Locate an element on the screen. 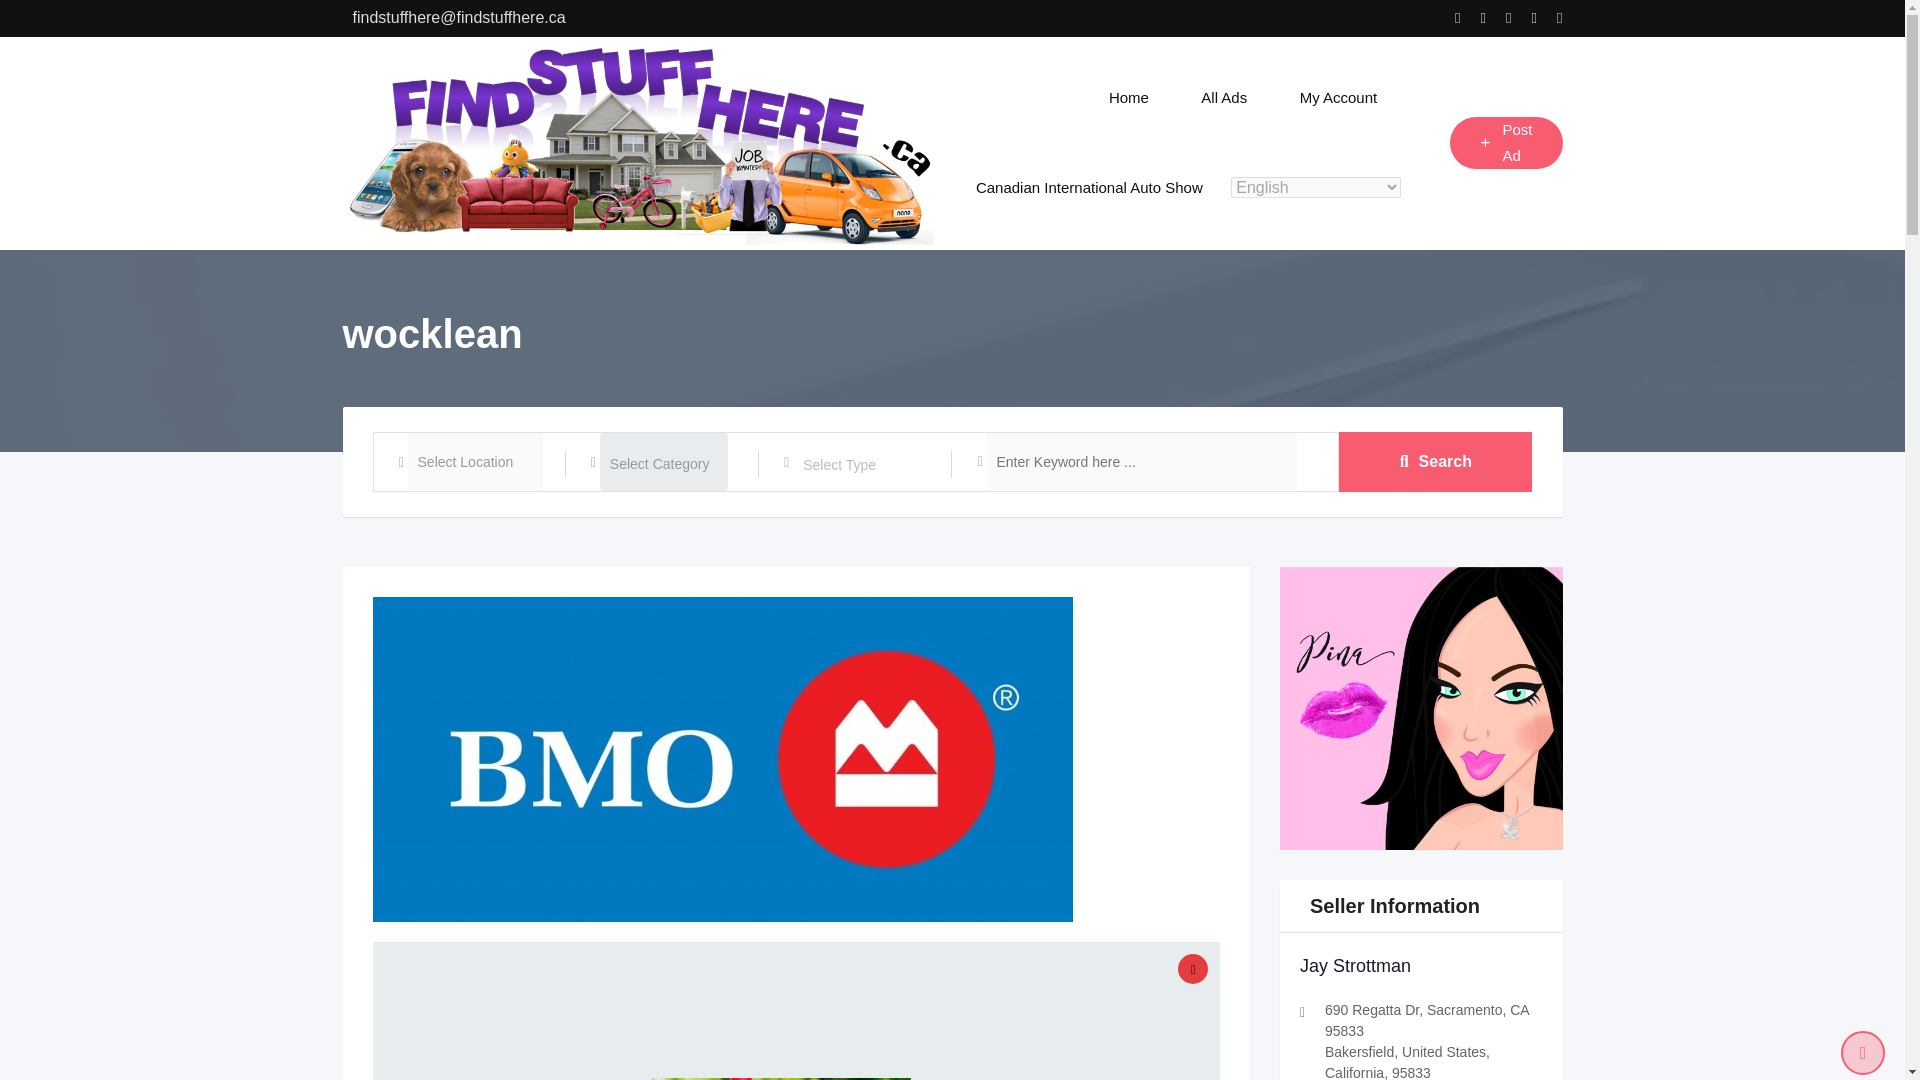 The image size is (1920, 1080). Post Ad is located at coordinates (1506, 142).